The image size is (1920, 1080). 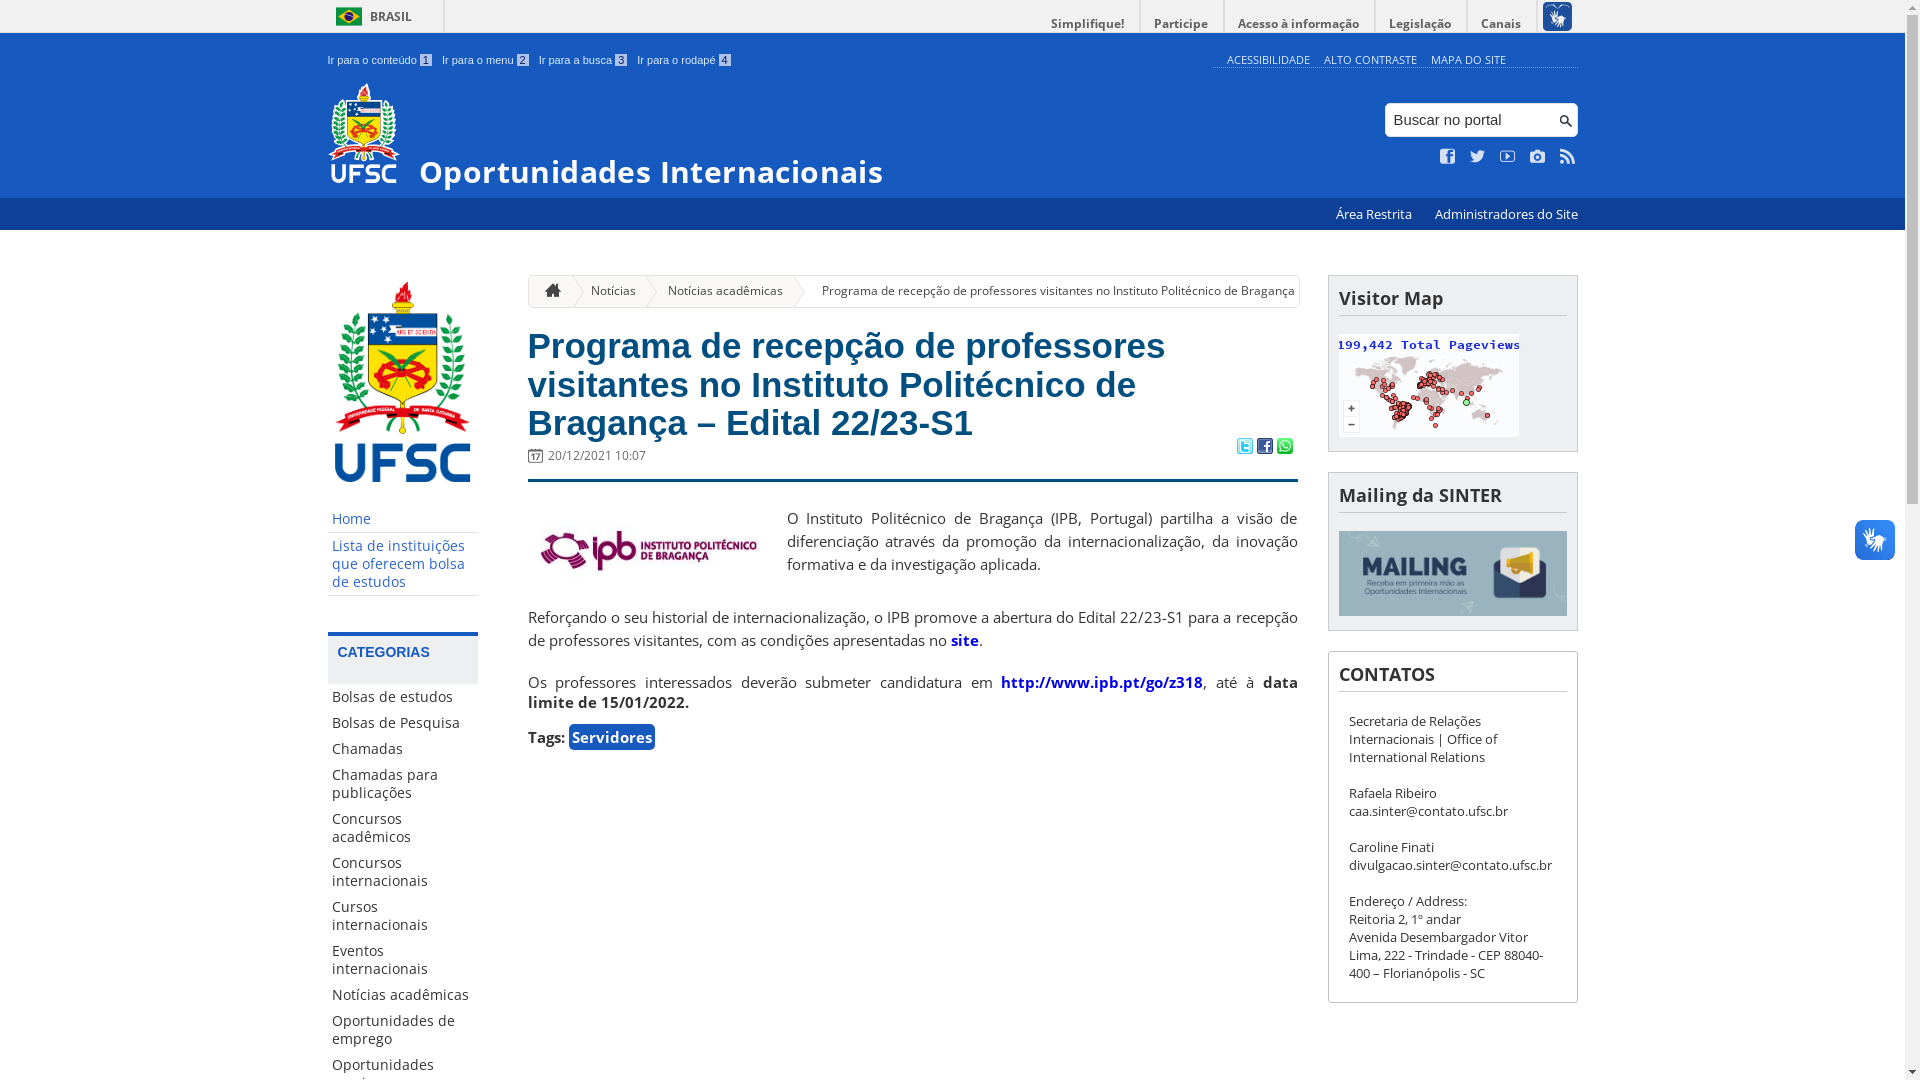 What do you see at coordinates (403, 697) in the screenshot?
I see `Bolsas de estudos` at bounding box center [403, 697].